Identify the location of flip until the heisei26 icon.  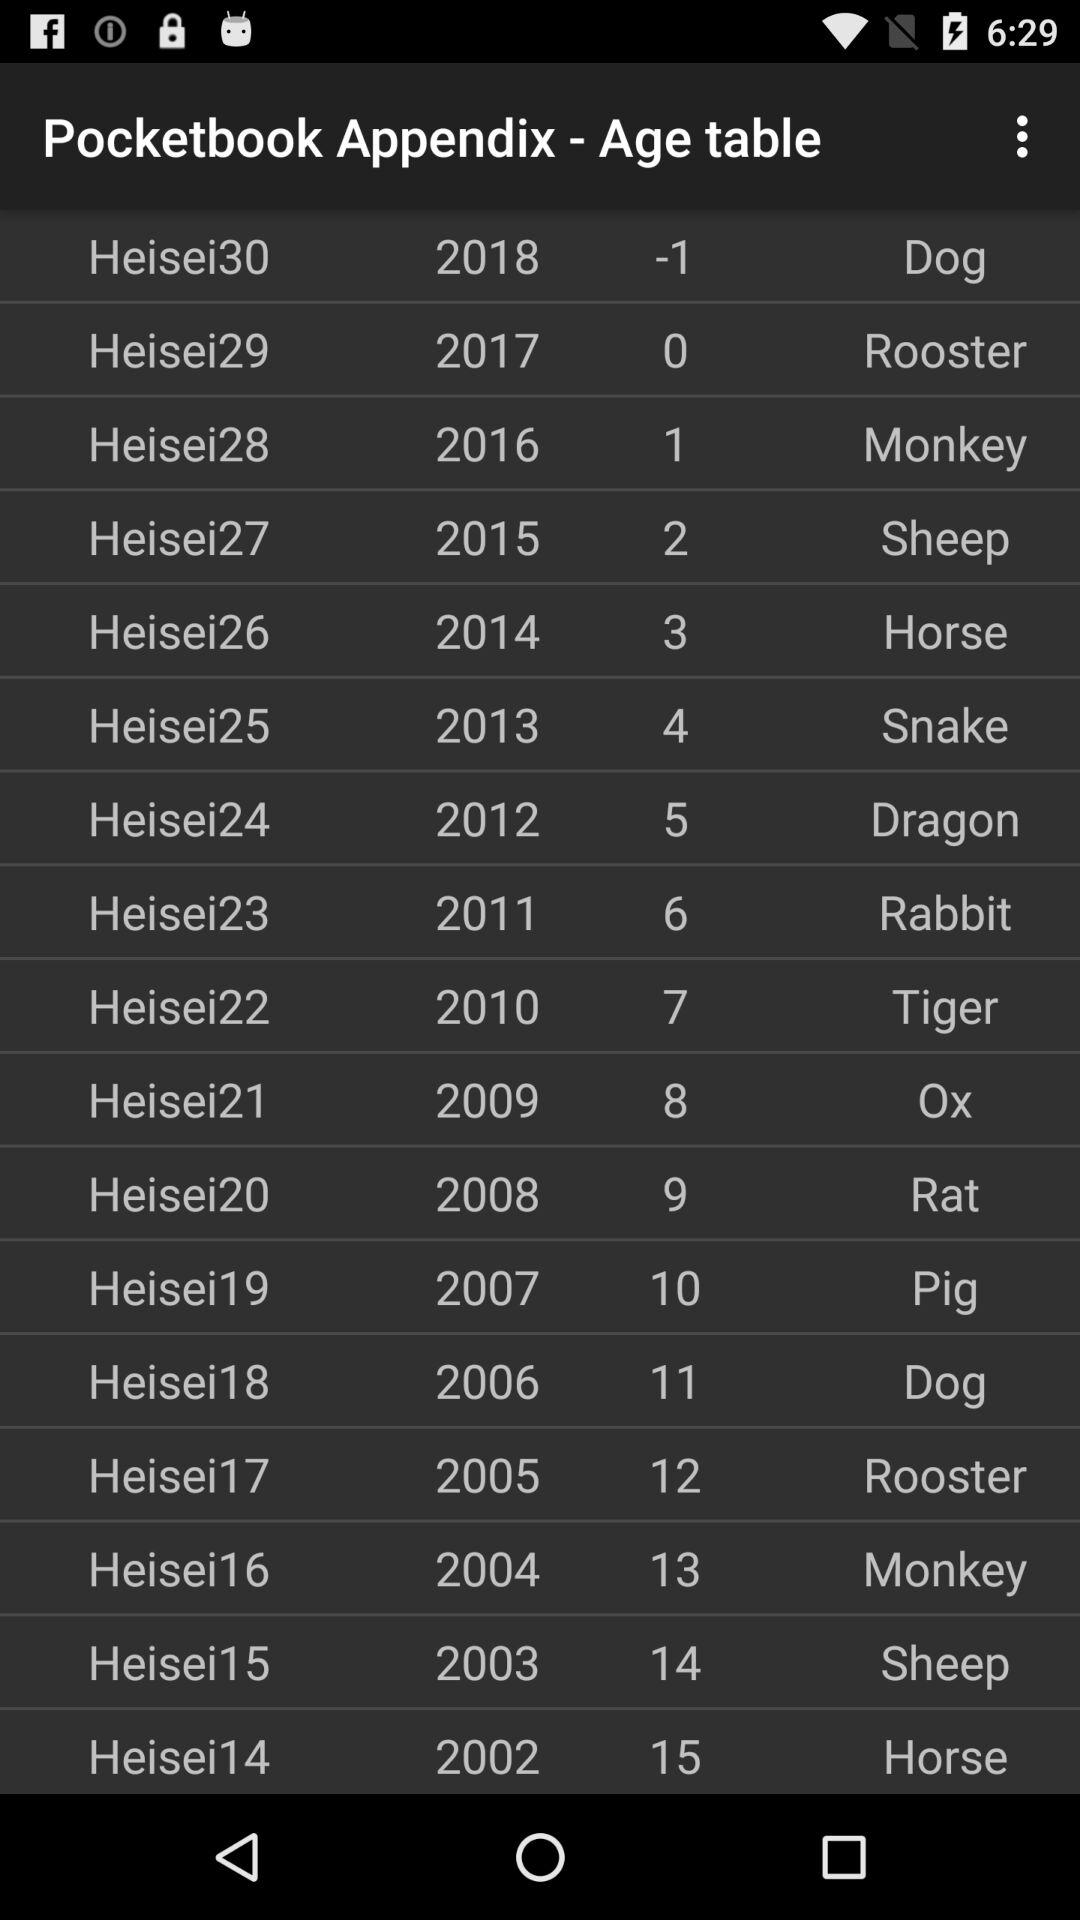
(135, 630).